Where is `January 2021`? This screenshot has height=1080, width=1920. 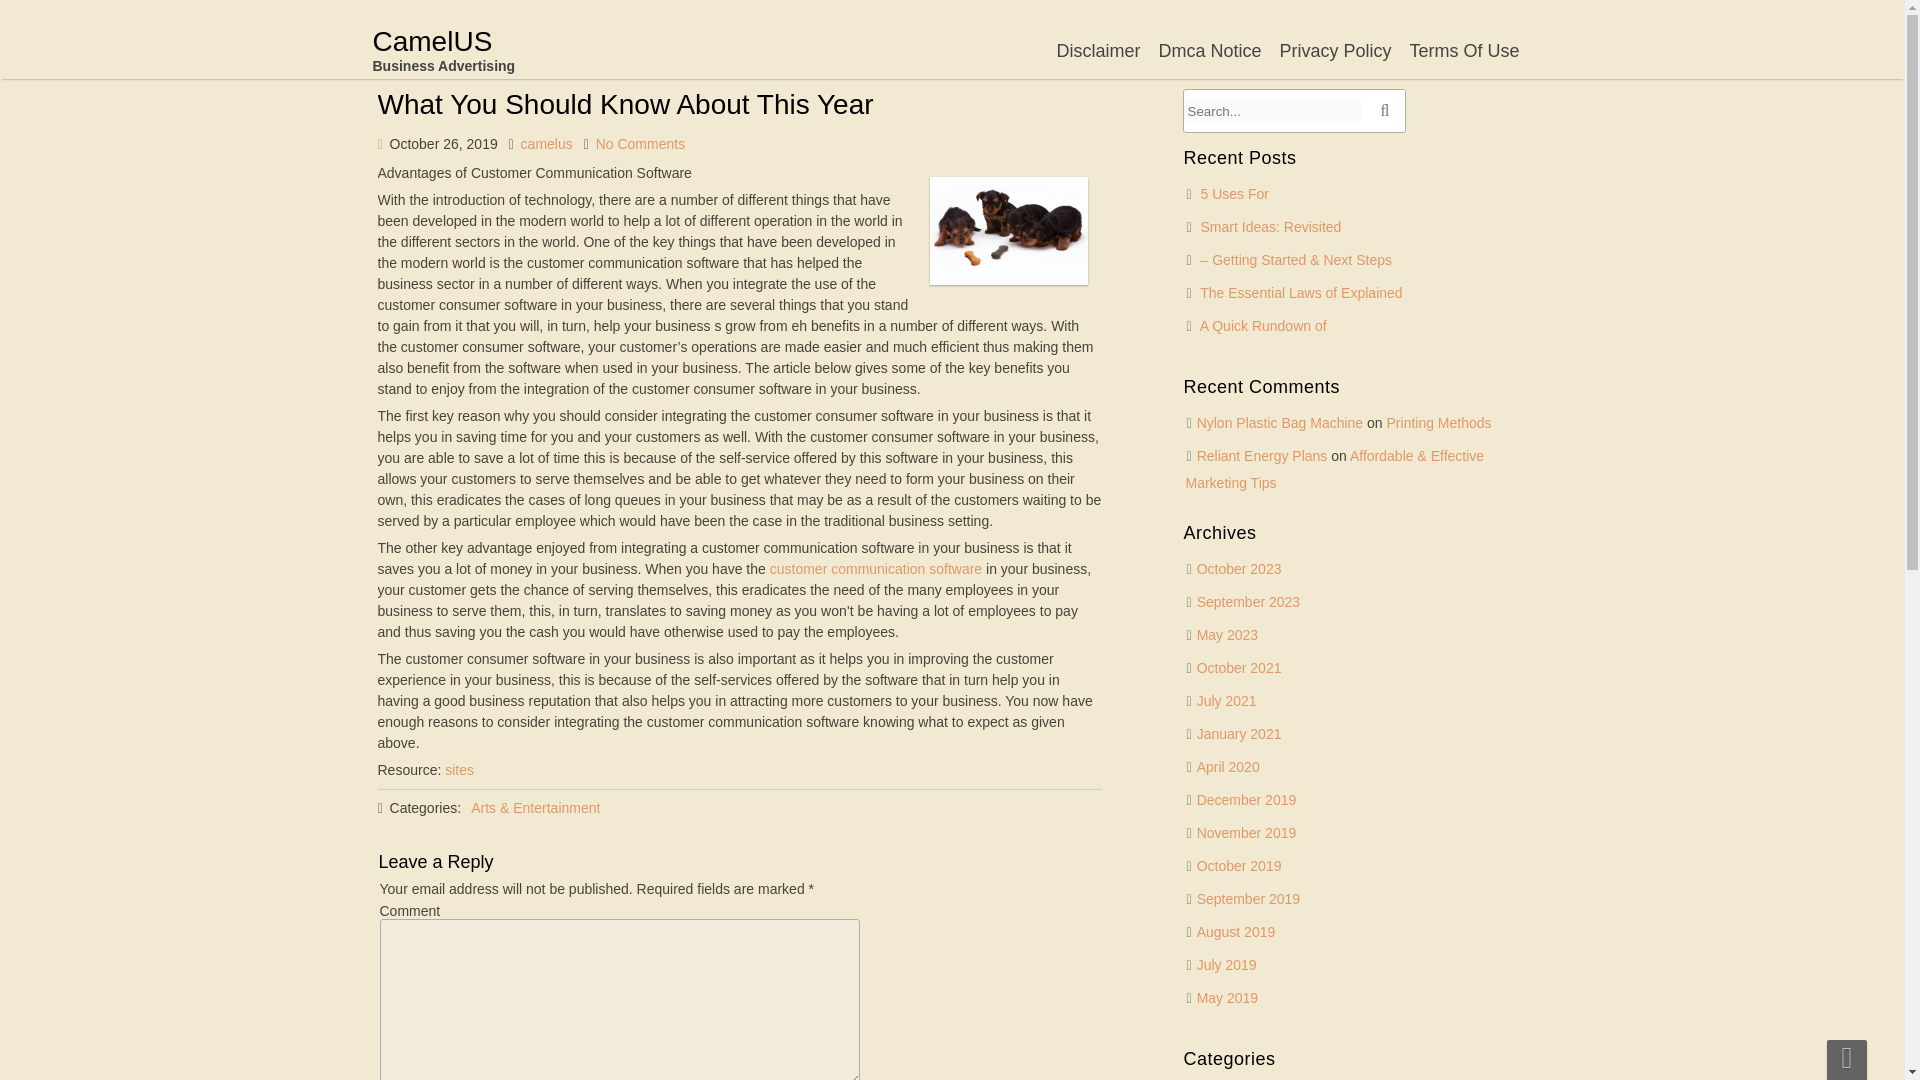 January 2021 is located at coordinates (1239, 733).